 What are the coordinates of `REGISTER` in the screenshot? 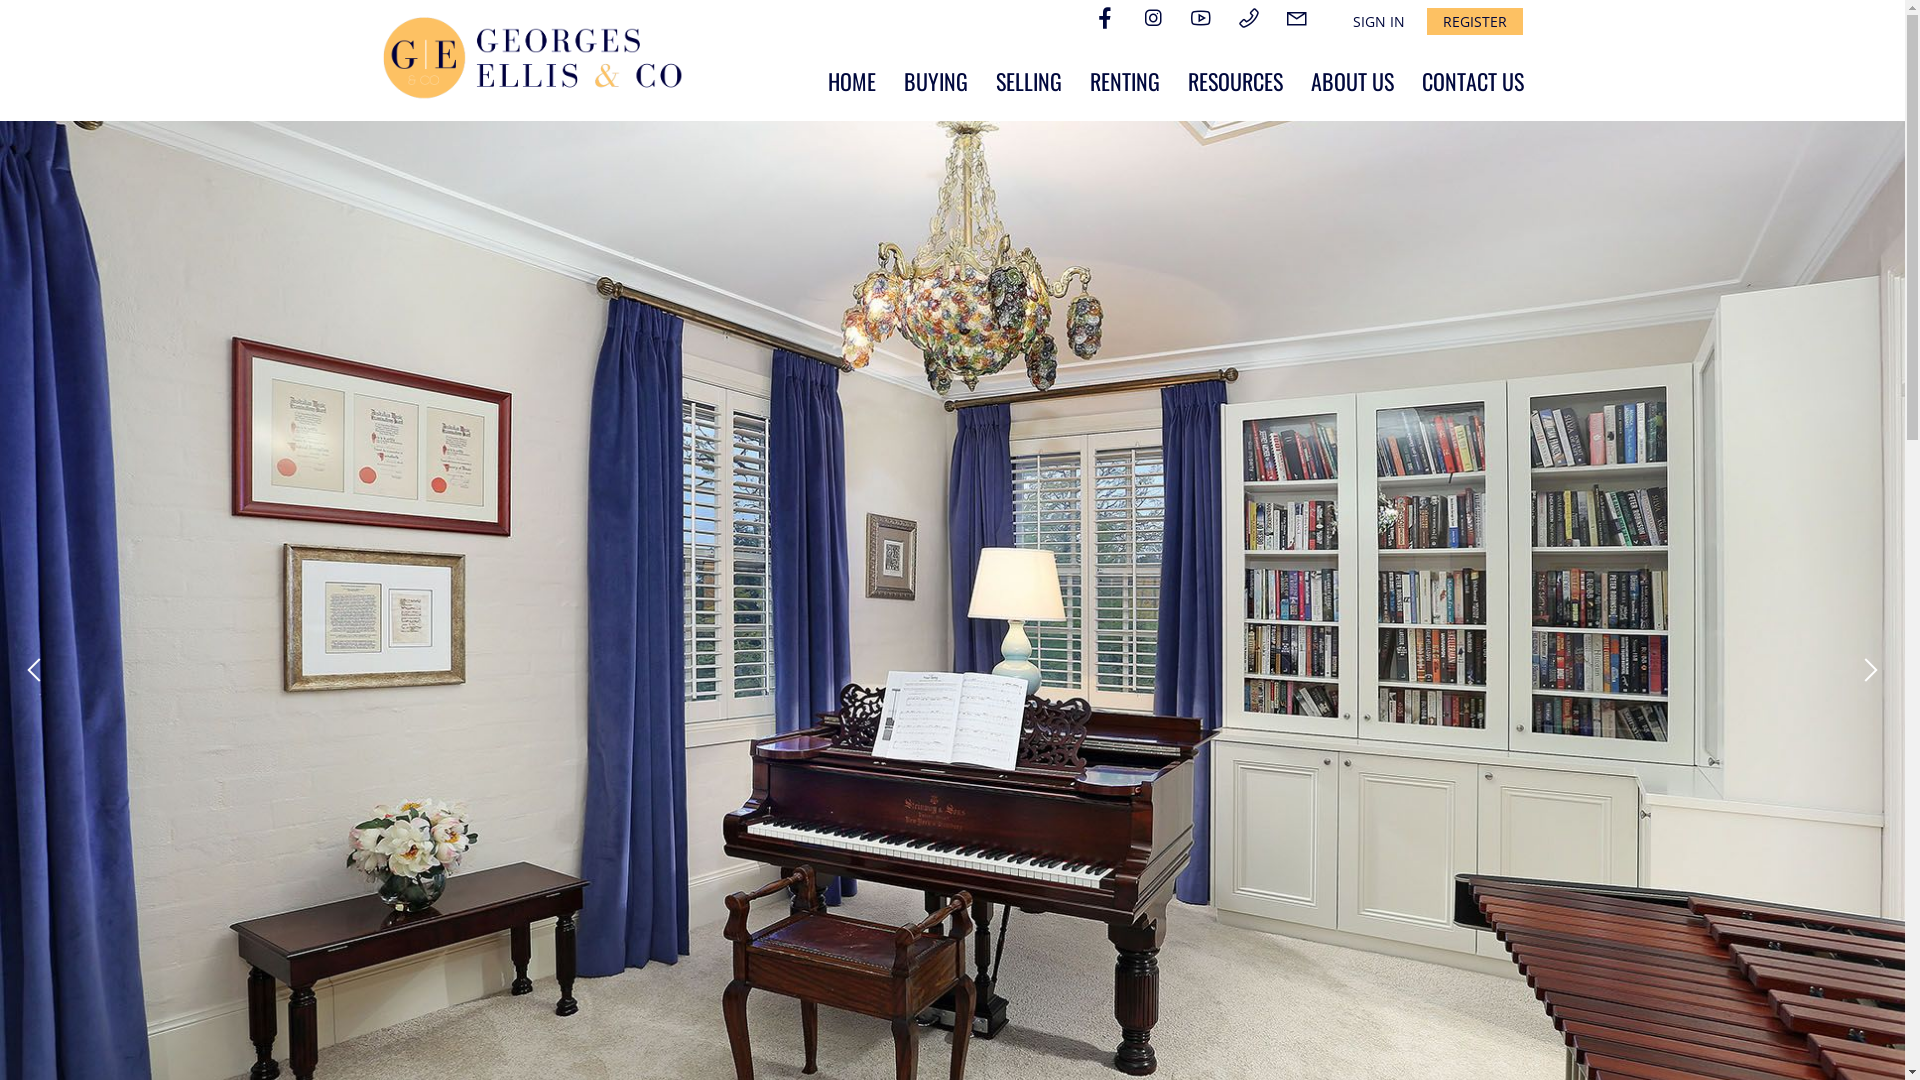 It's located at (1474, 22).